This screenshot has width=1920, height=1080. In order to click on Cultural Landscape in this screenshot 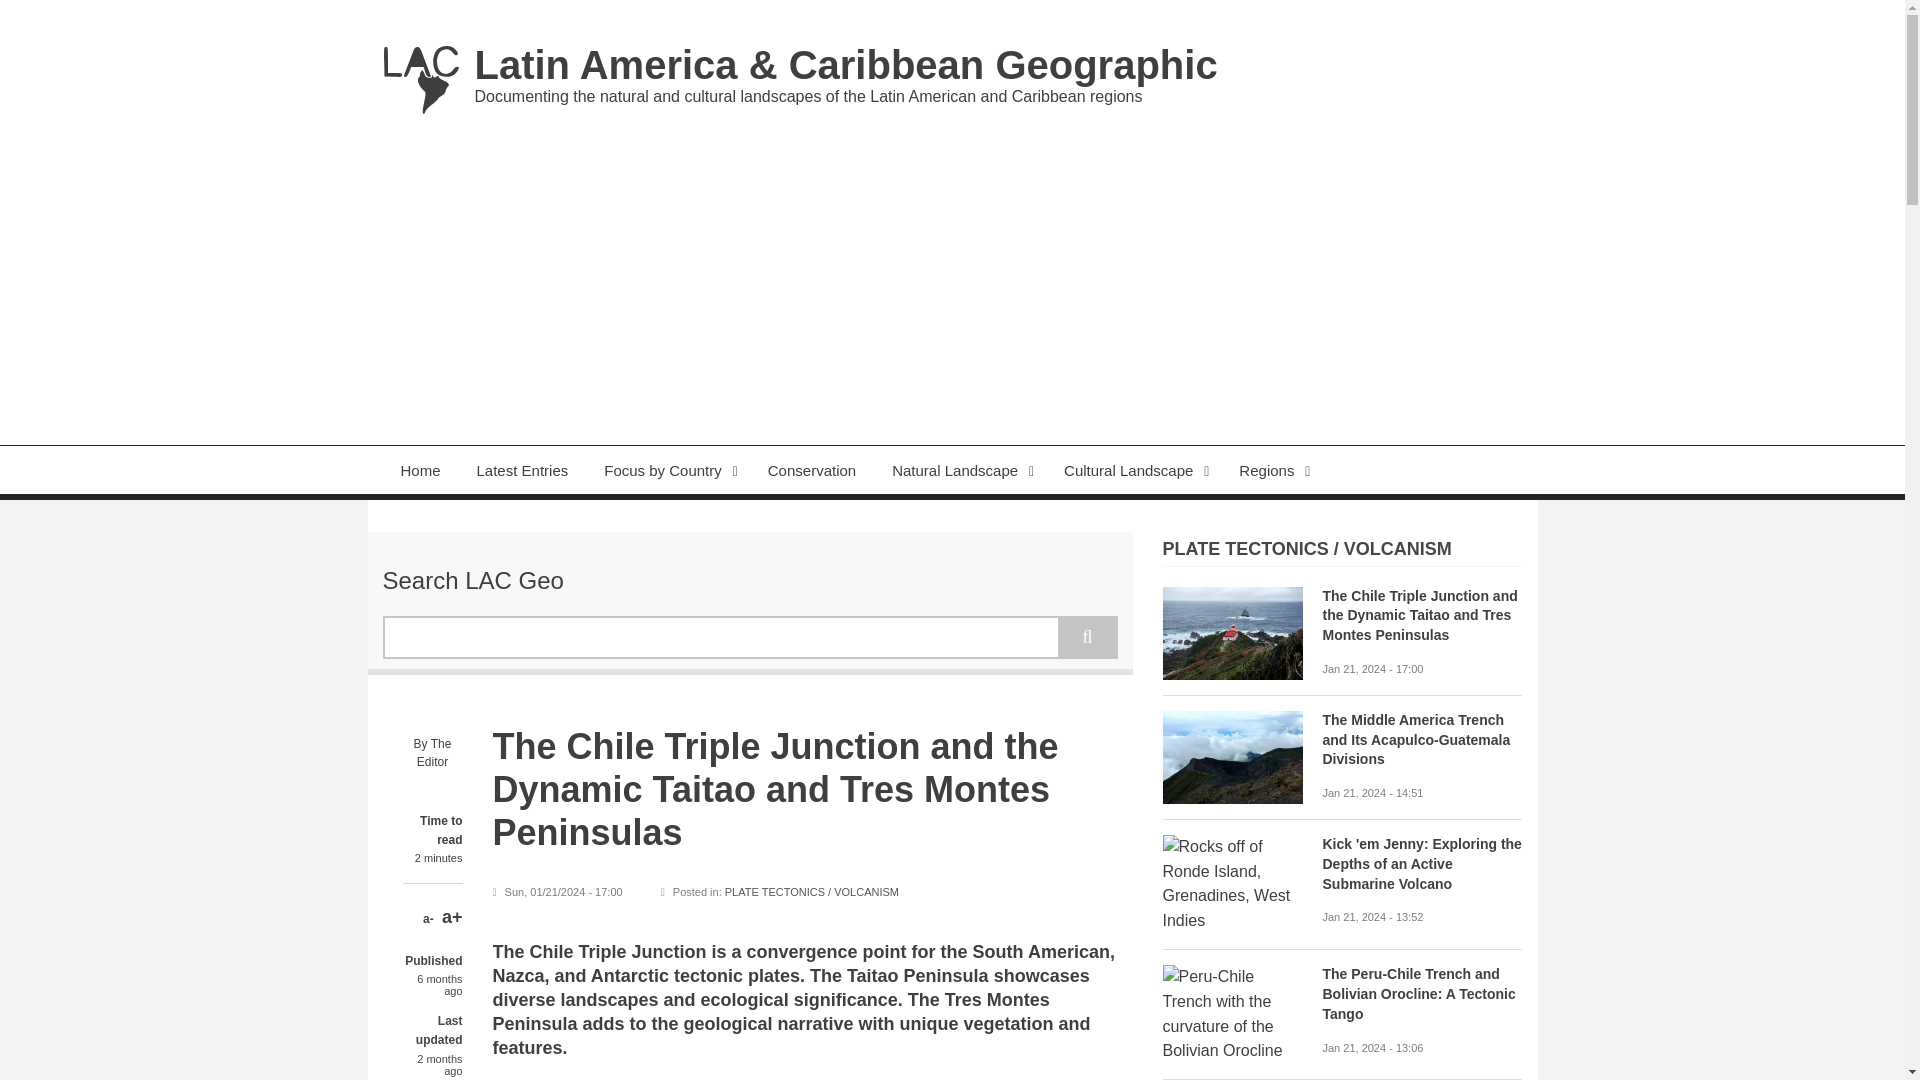, I will do `click(1134, 470)`.